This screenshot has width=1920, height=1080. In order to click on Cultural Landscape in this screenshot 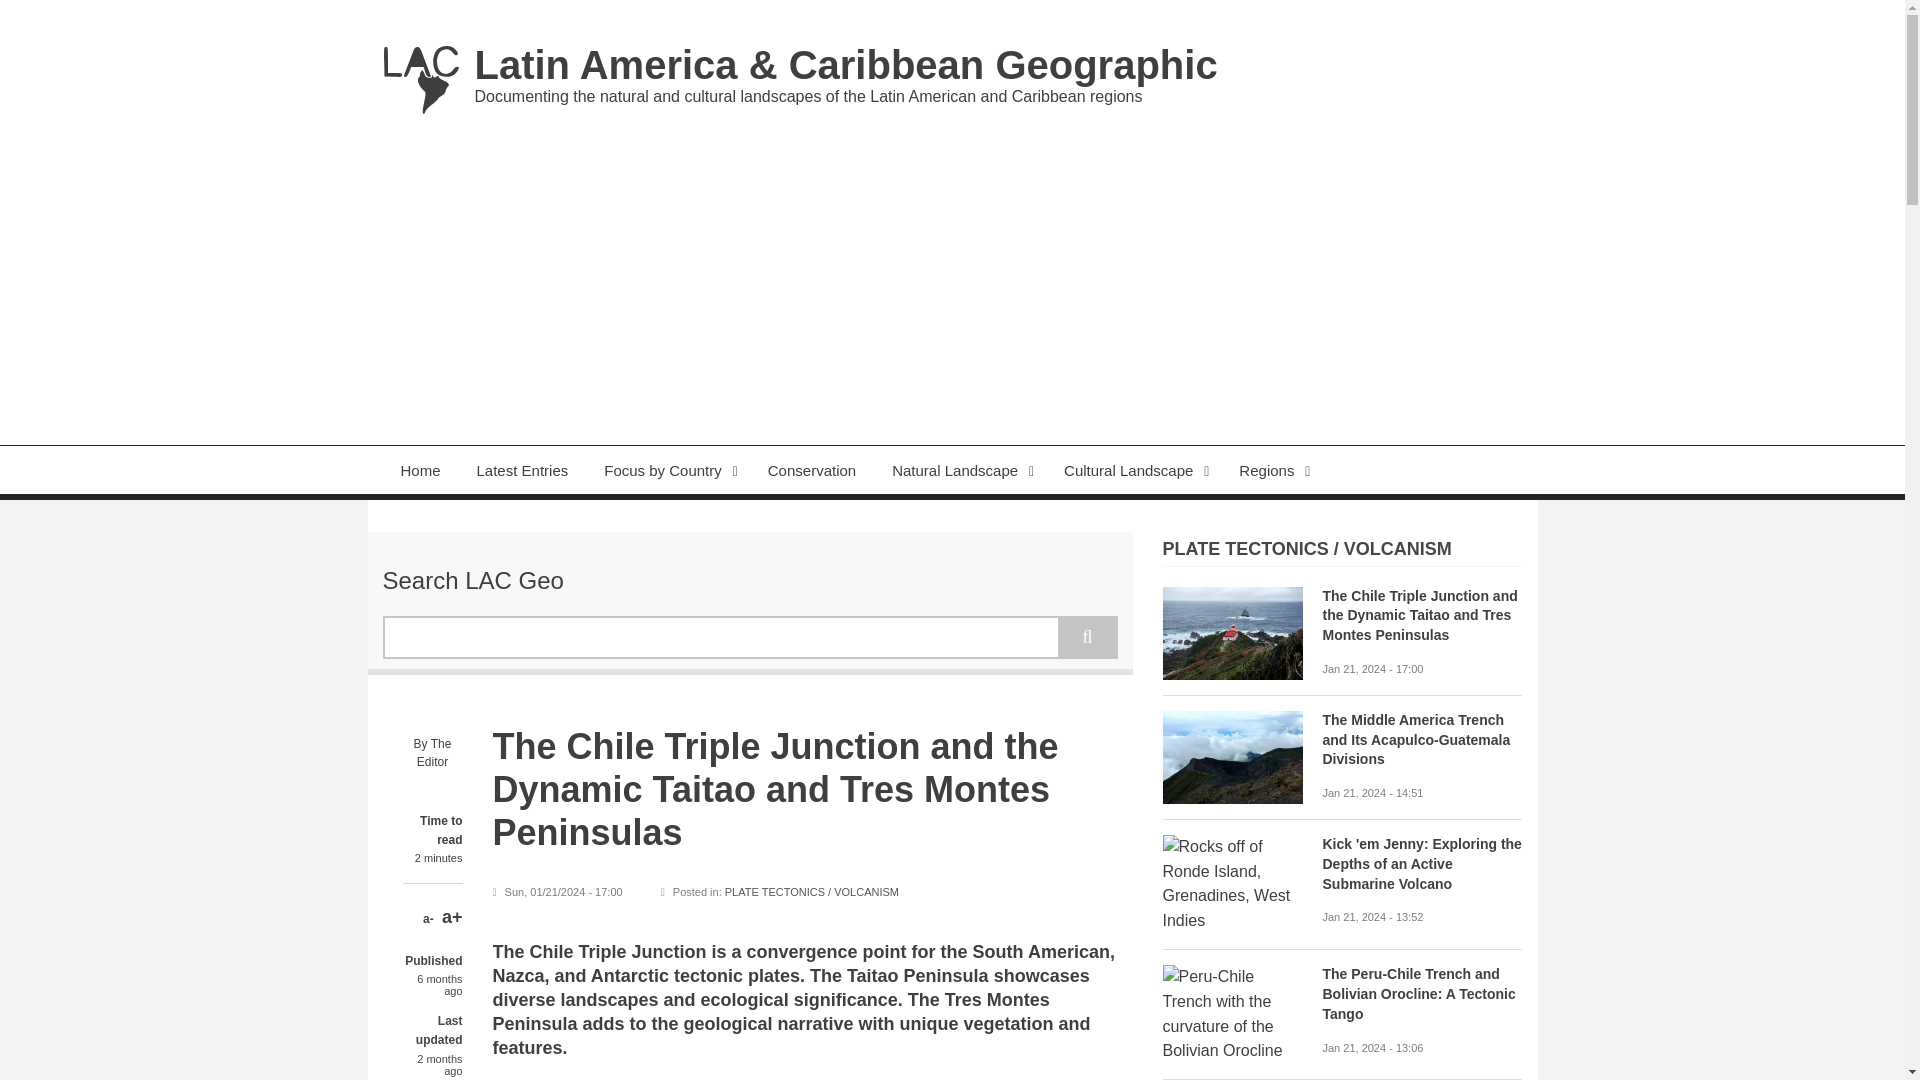, I will do `click(1134, 470)`.